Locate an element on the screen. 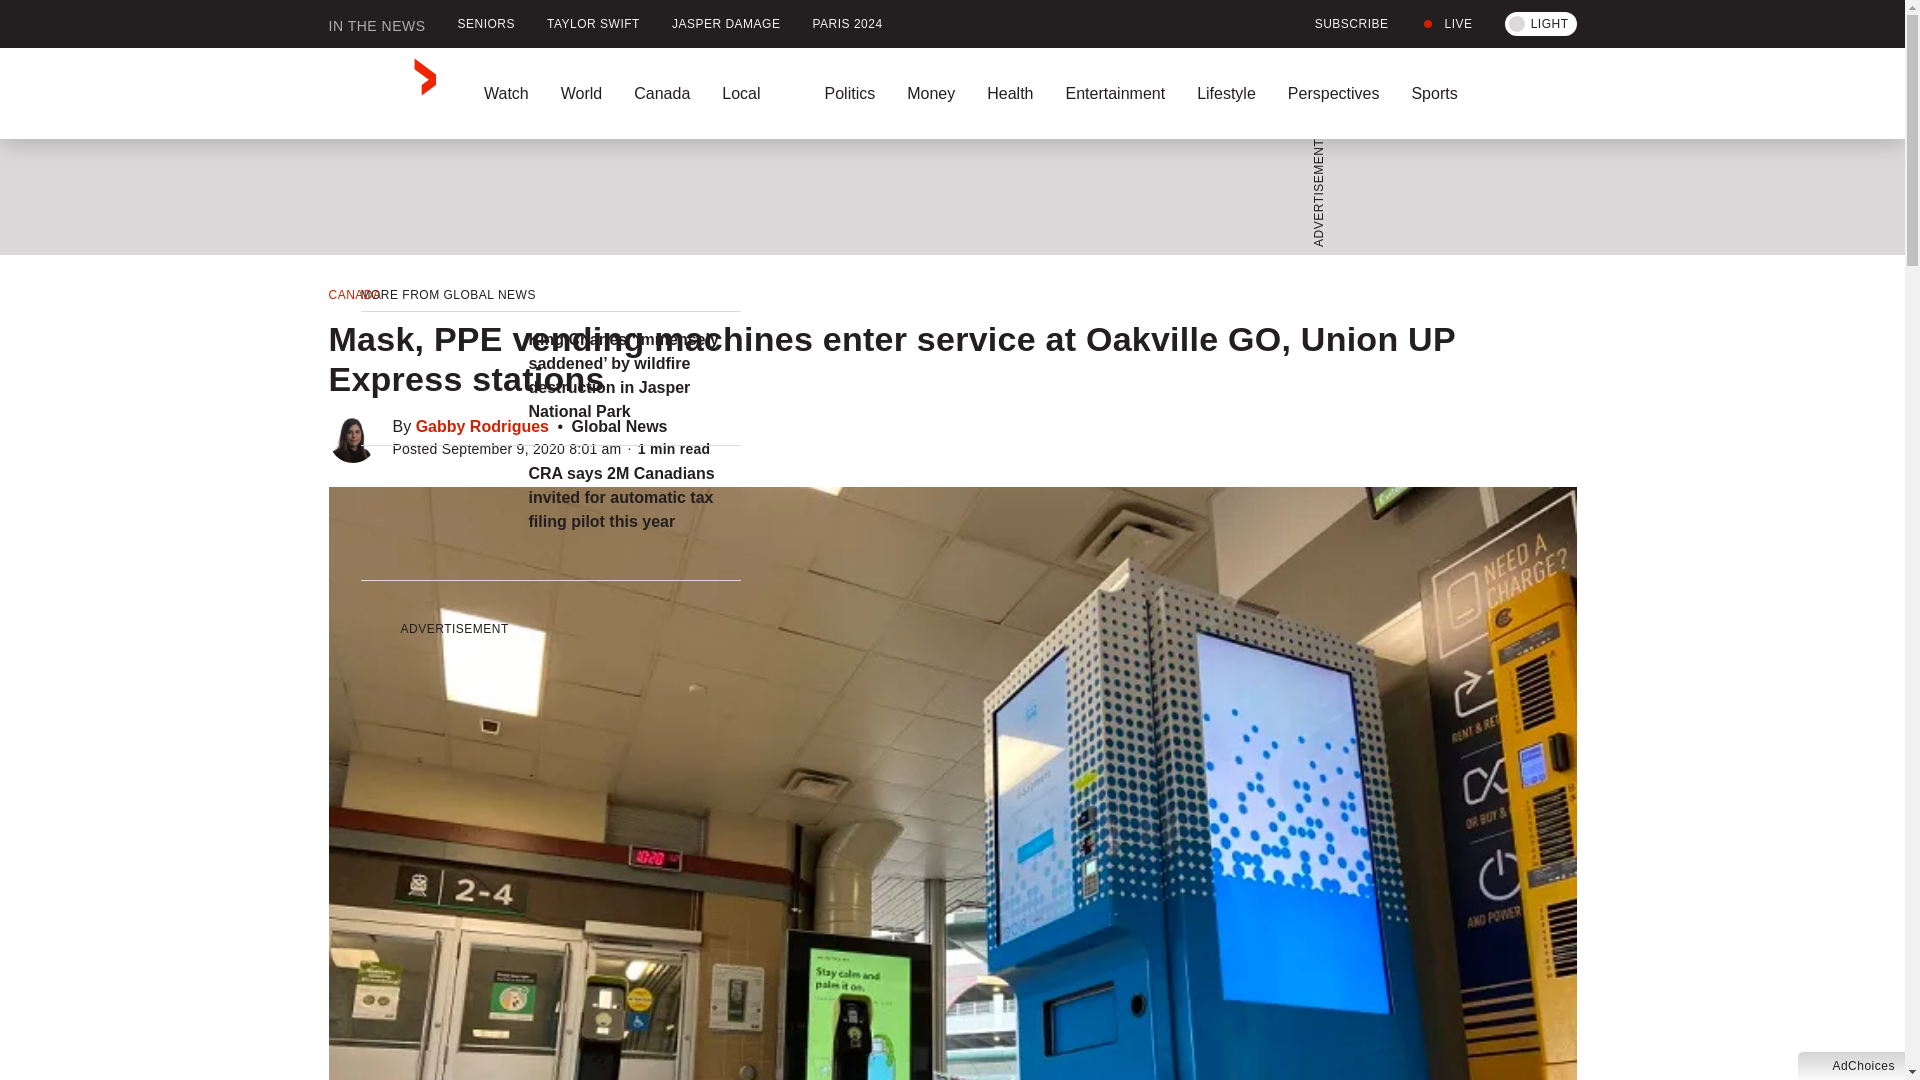 The width and height of the screenshot is (1920, 1080). Posts by Gabby Rodrigues is located at coordinates (482, 426).